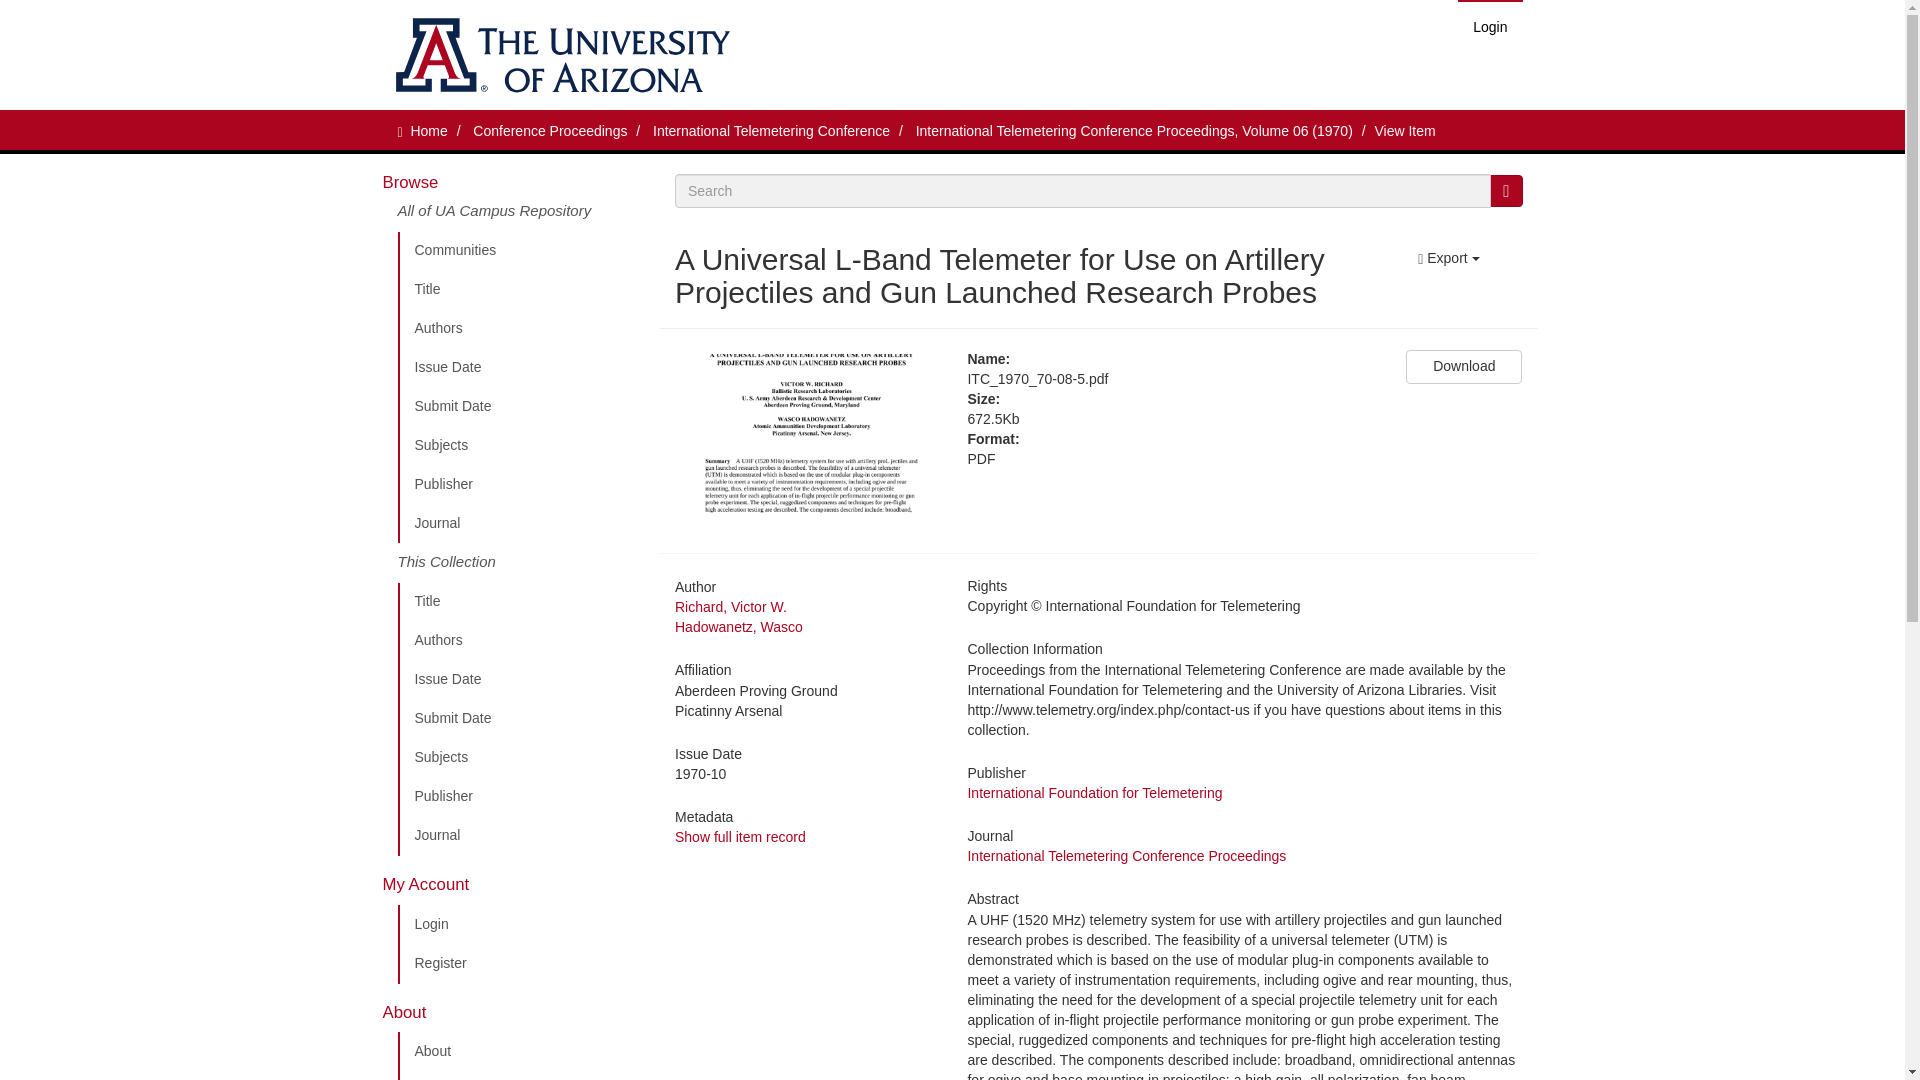  What do you see at coordinates (550, 131) in the screenshot?
I see `Conference Proceedings` at bounding box center [550, 131].